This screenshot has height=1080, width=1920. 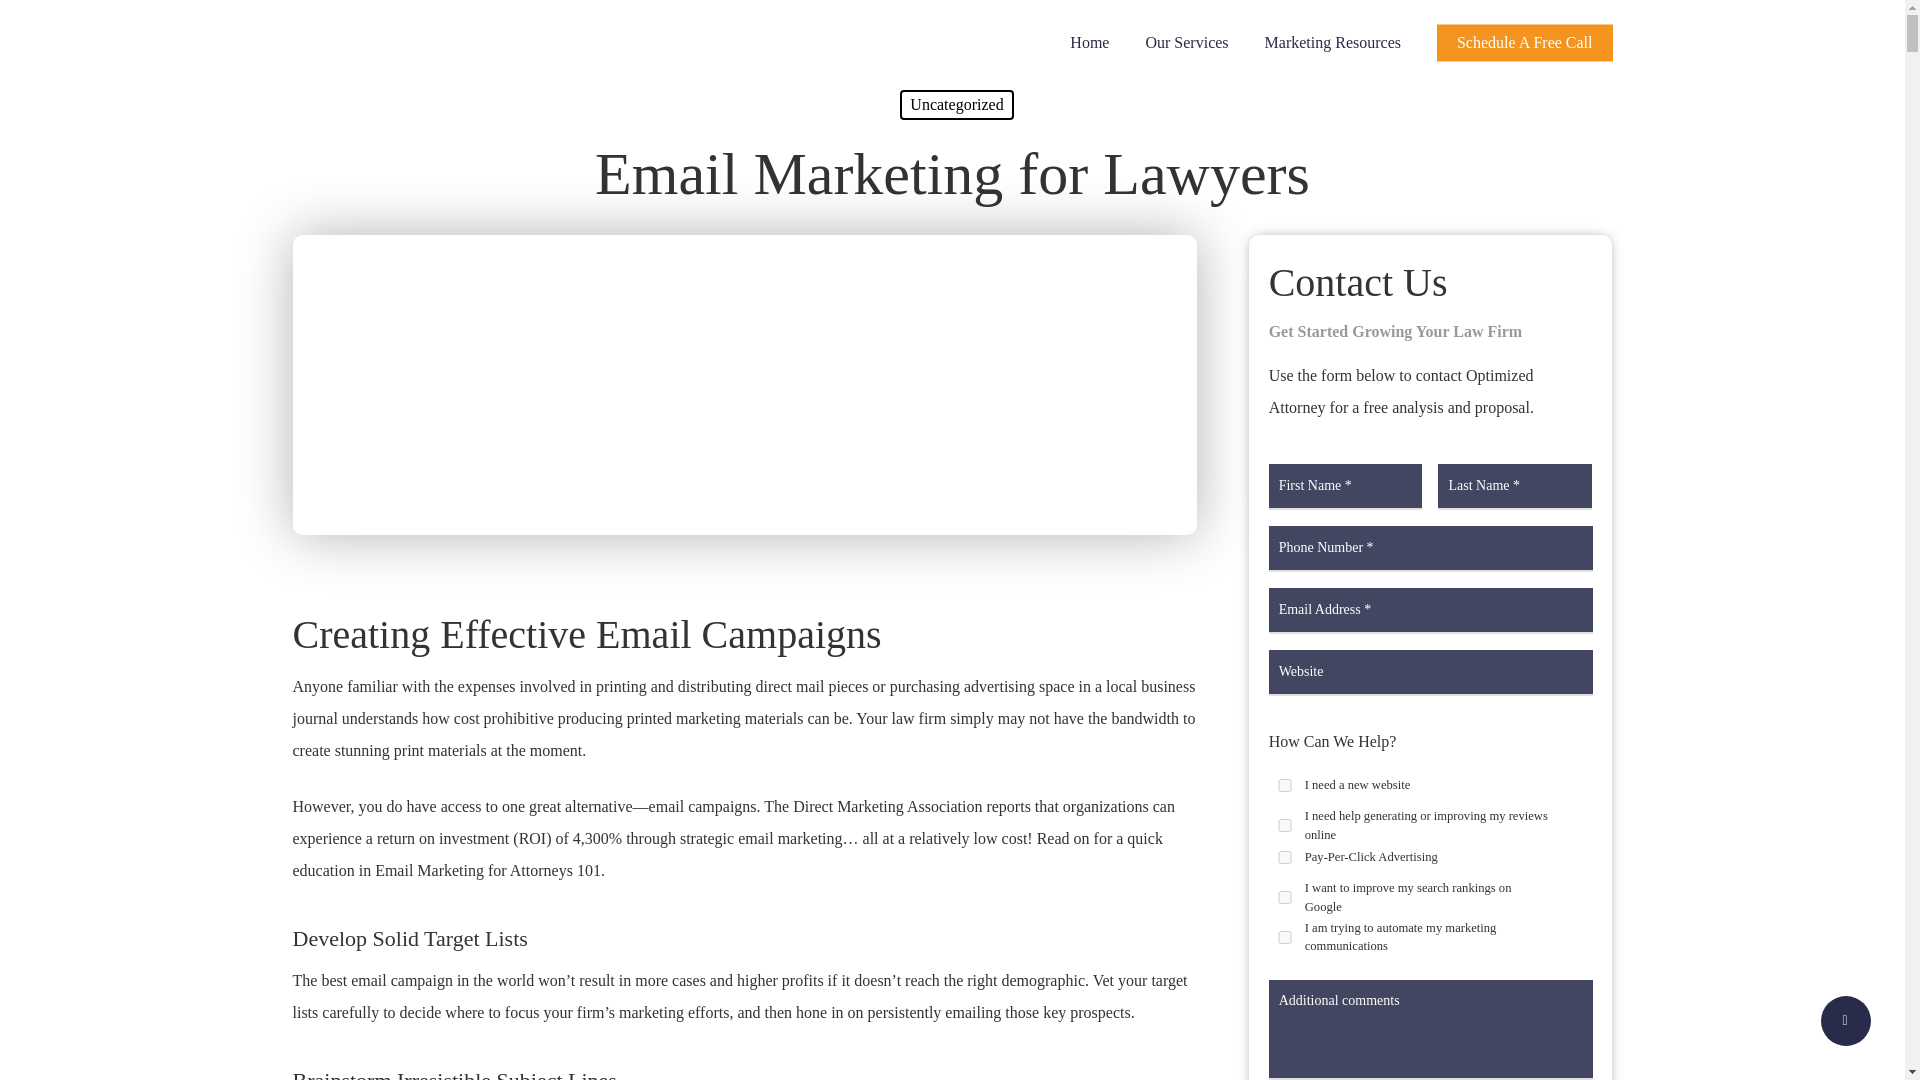 I want to click on I am trying to automate my marketing communications, so click(x=1285, y=936).